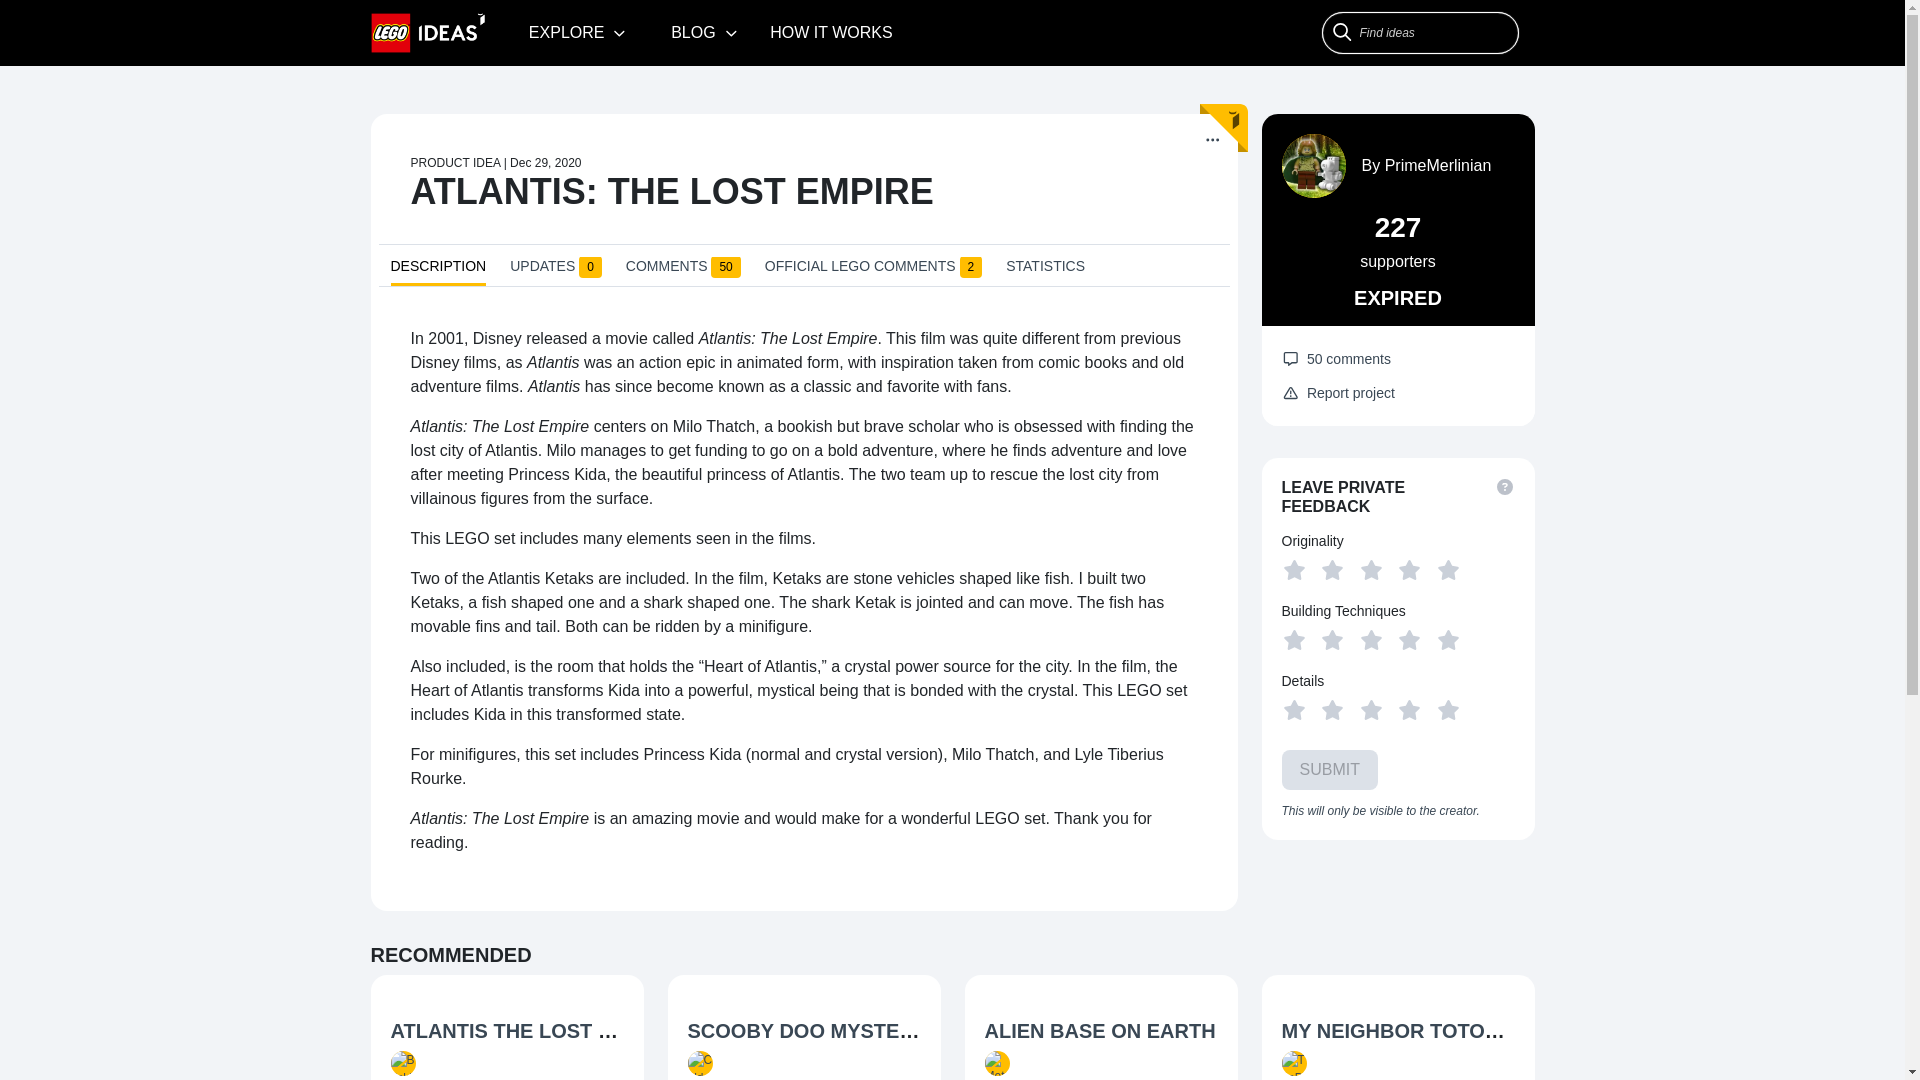 The height and width of the screenshot is (1080, 1920). What do you see at coordinates (1046, 1078) in the screenshot?
I see `Metalman.Bricks` at bounding box center [1046, 1078].